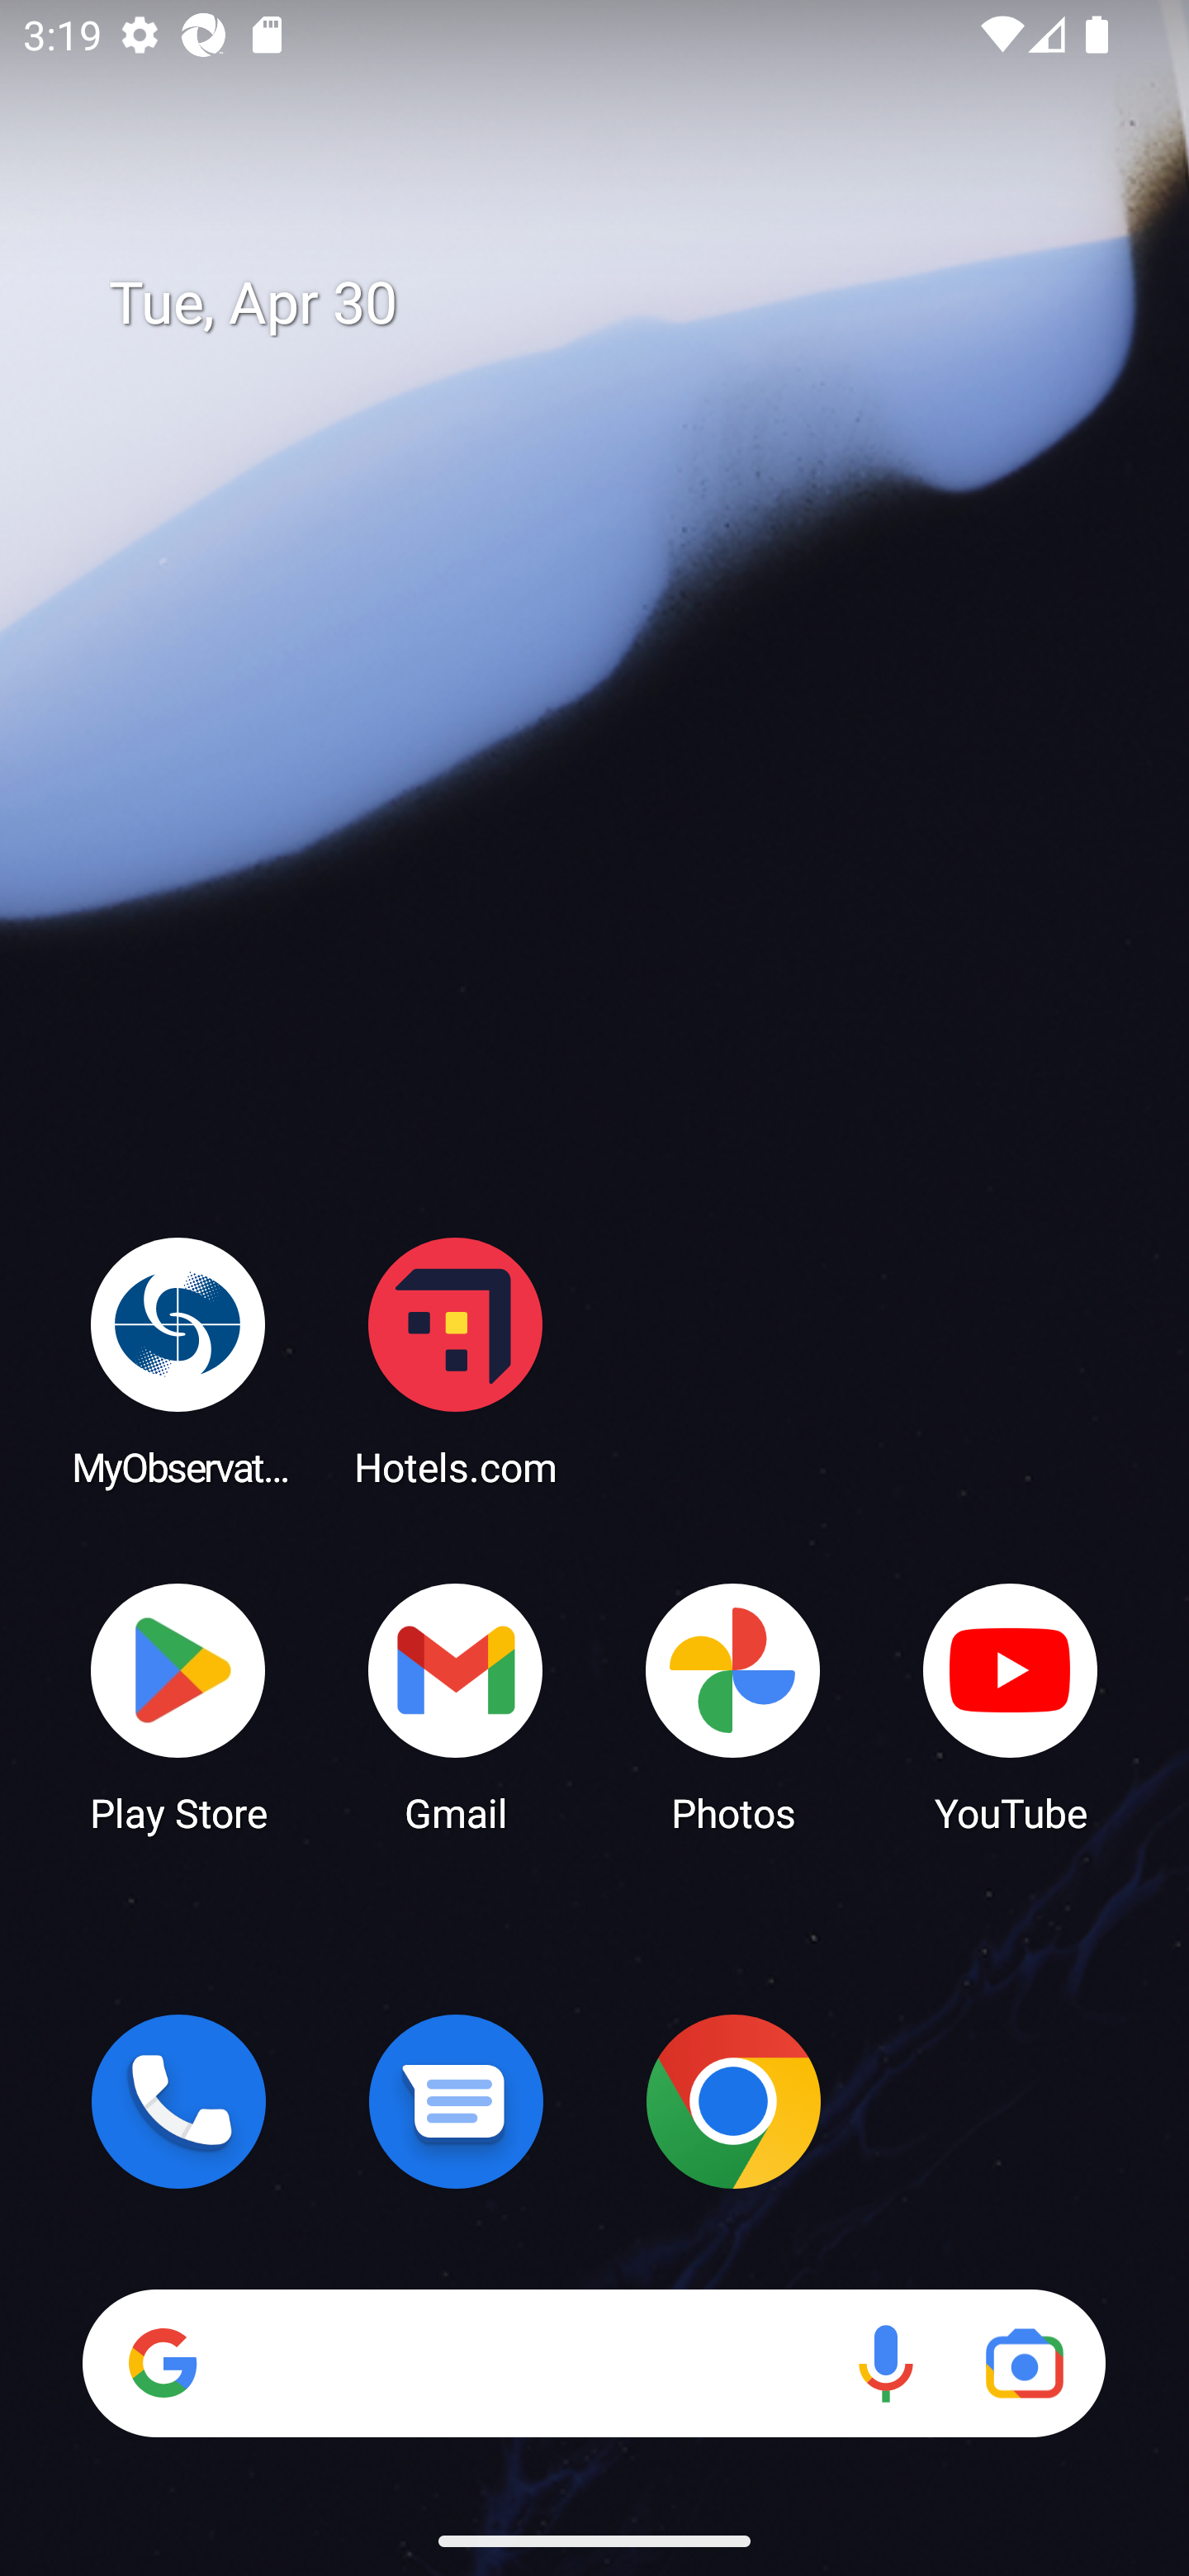 The height and width of the screenshot is (2576, 1189). What do you see at coordinates (456, 2101) in the screenshot?
I see `Messages` at bounding box center [456, 2101].